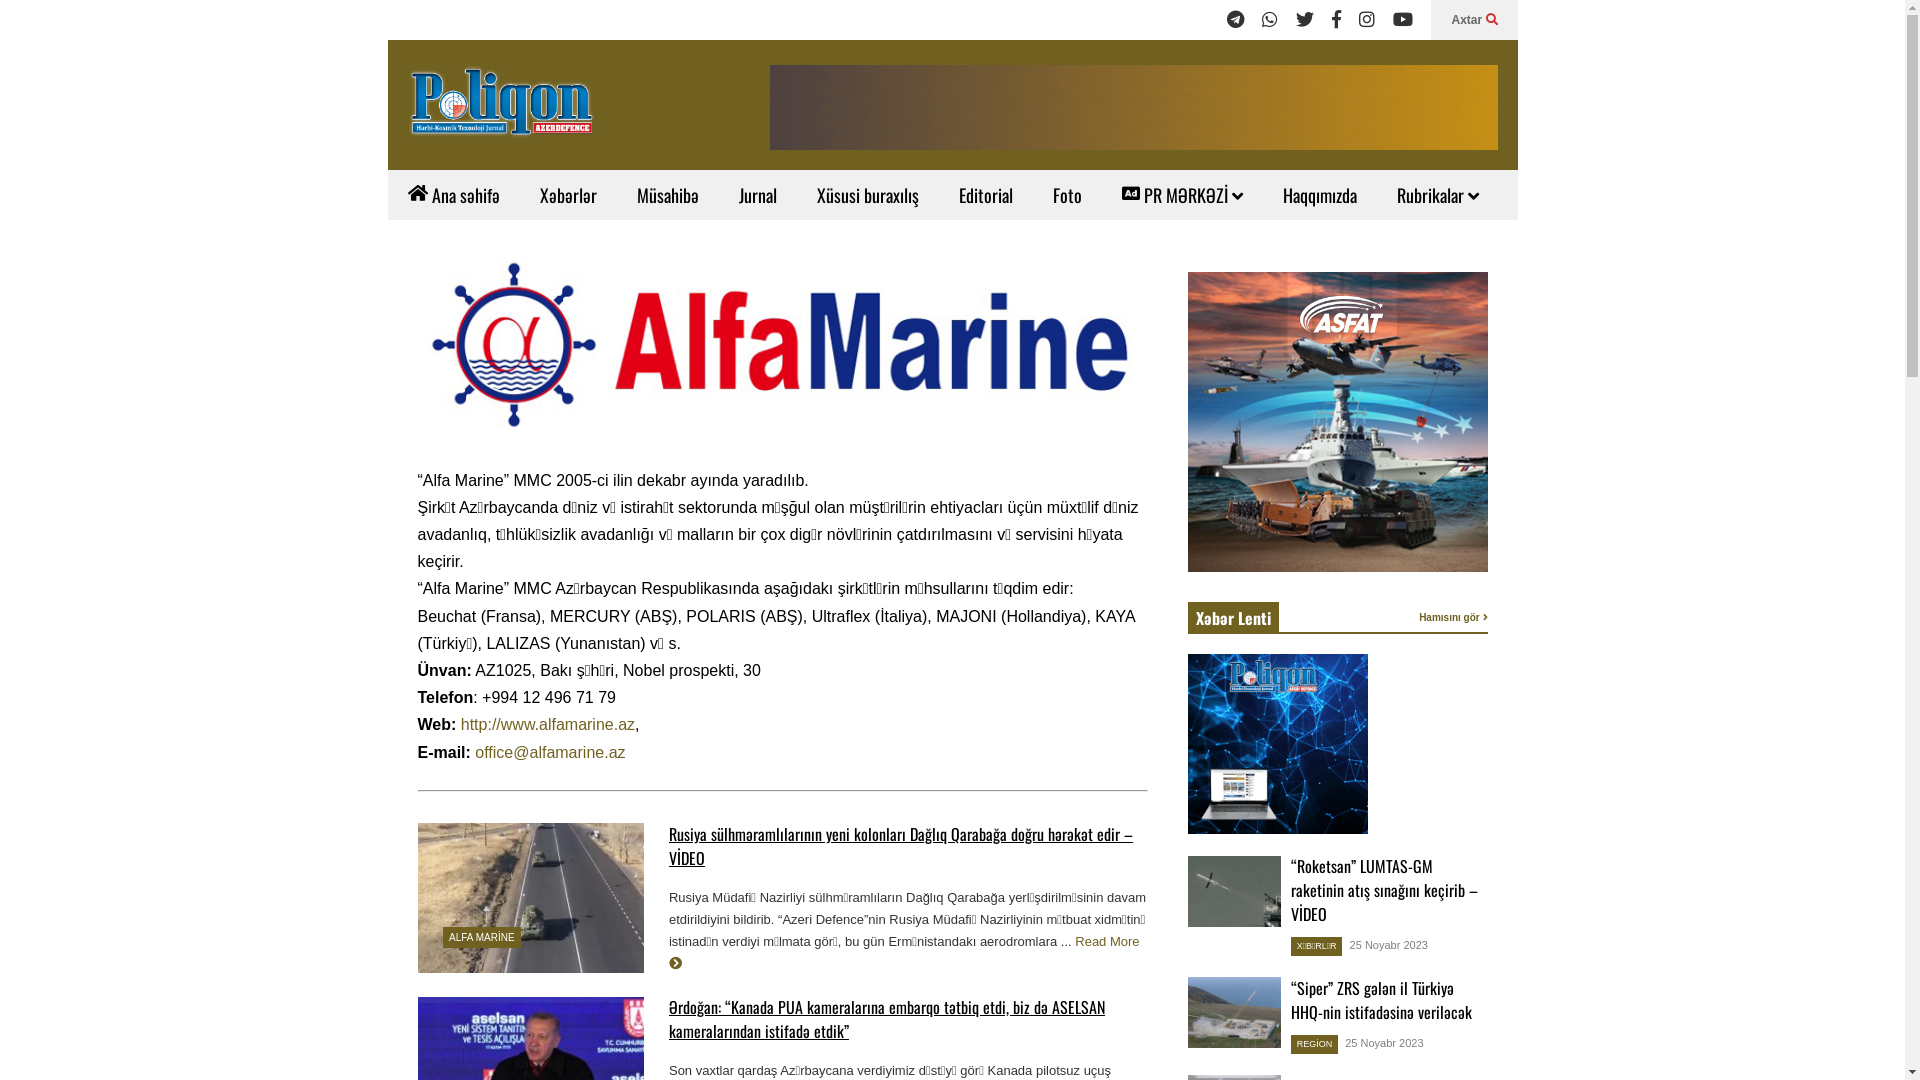 Image resolution: width=1920 pixels, height=1080 pixels. I want to click on Editorial, so click(985, 195).